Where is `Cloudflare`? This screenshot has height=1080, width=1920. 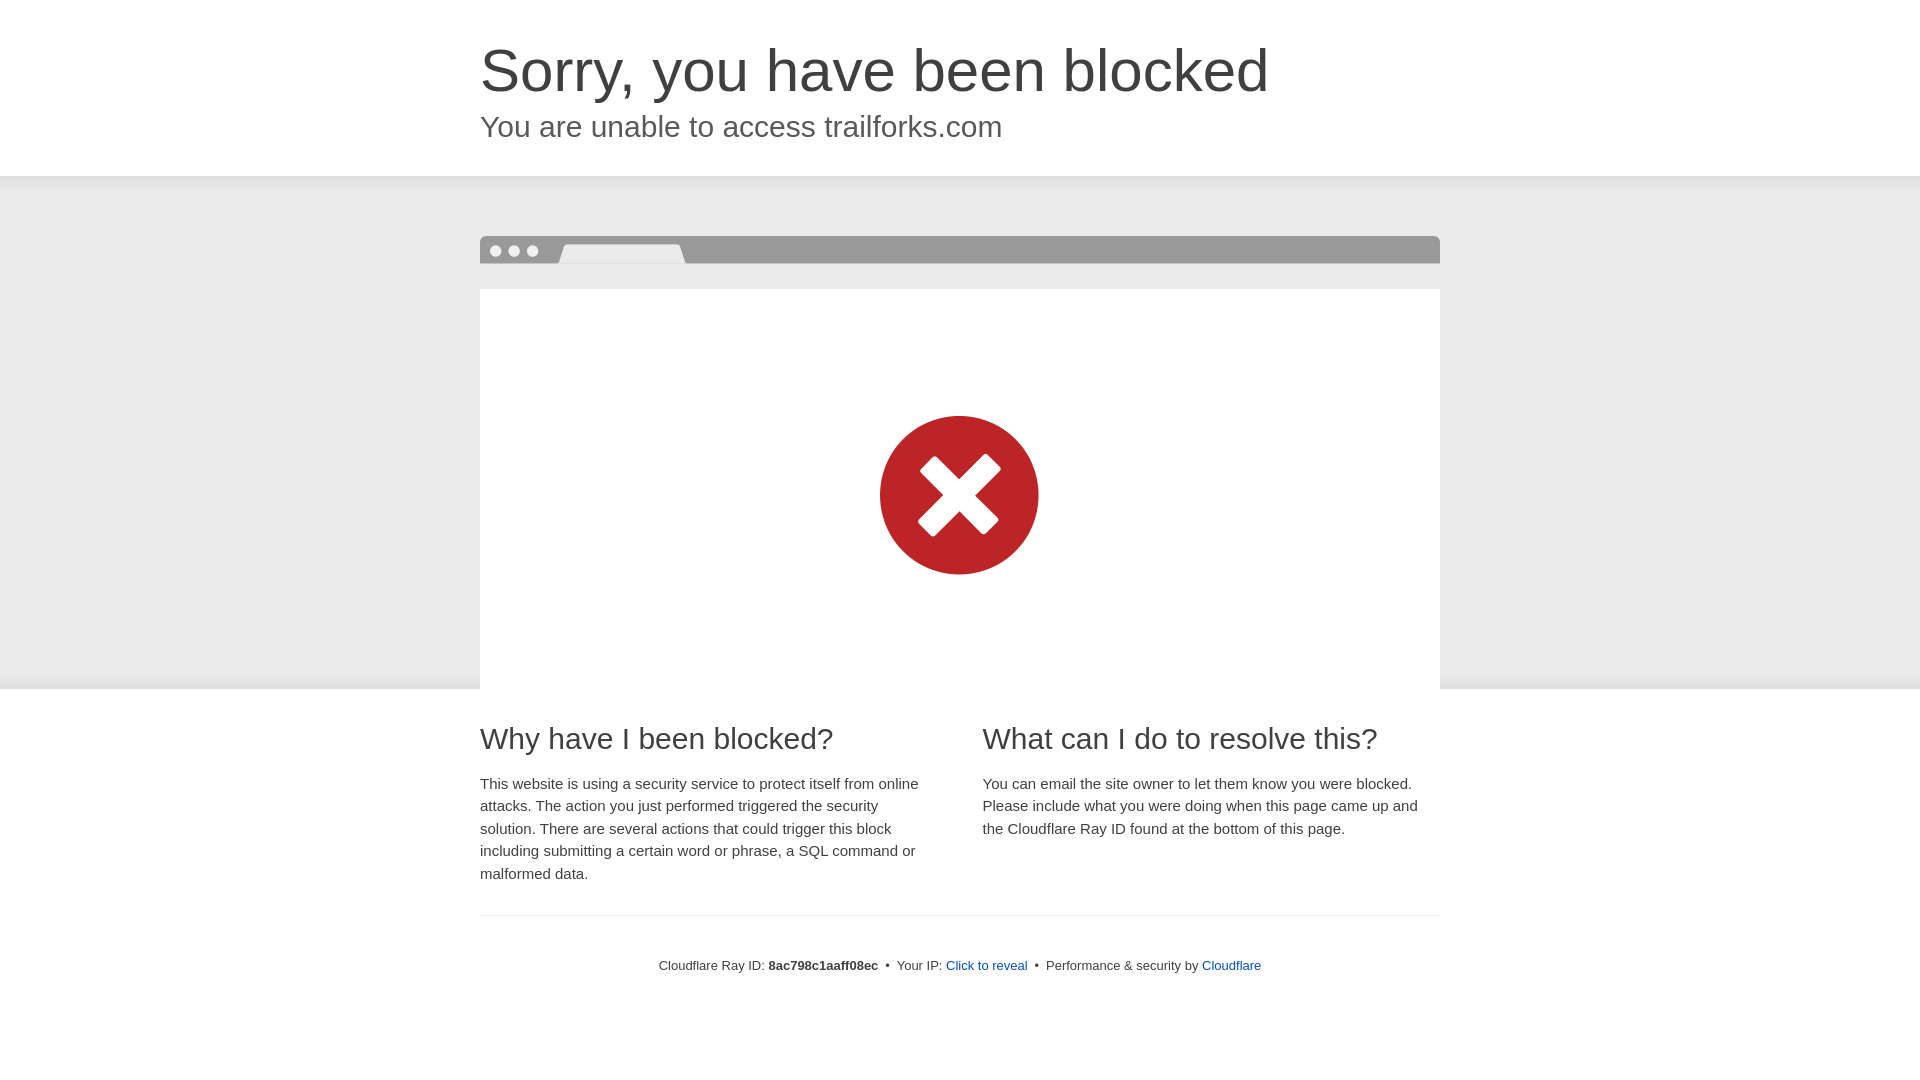 Cloudflare is located at coordinates (1231, 965).